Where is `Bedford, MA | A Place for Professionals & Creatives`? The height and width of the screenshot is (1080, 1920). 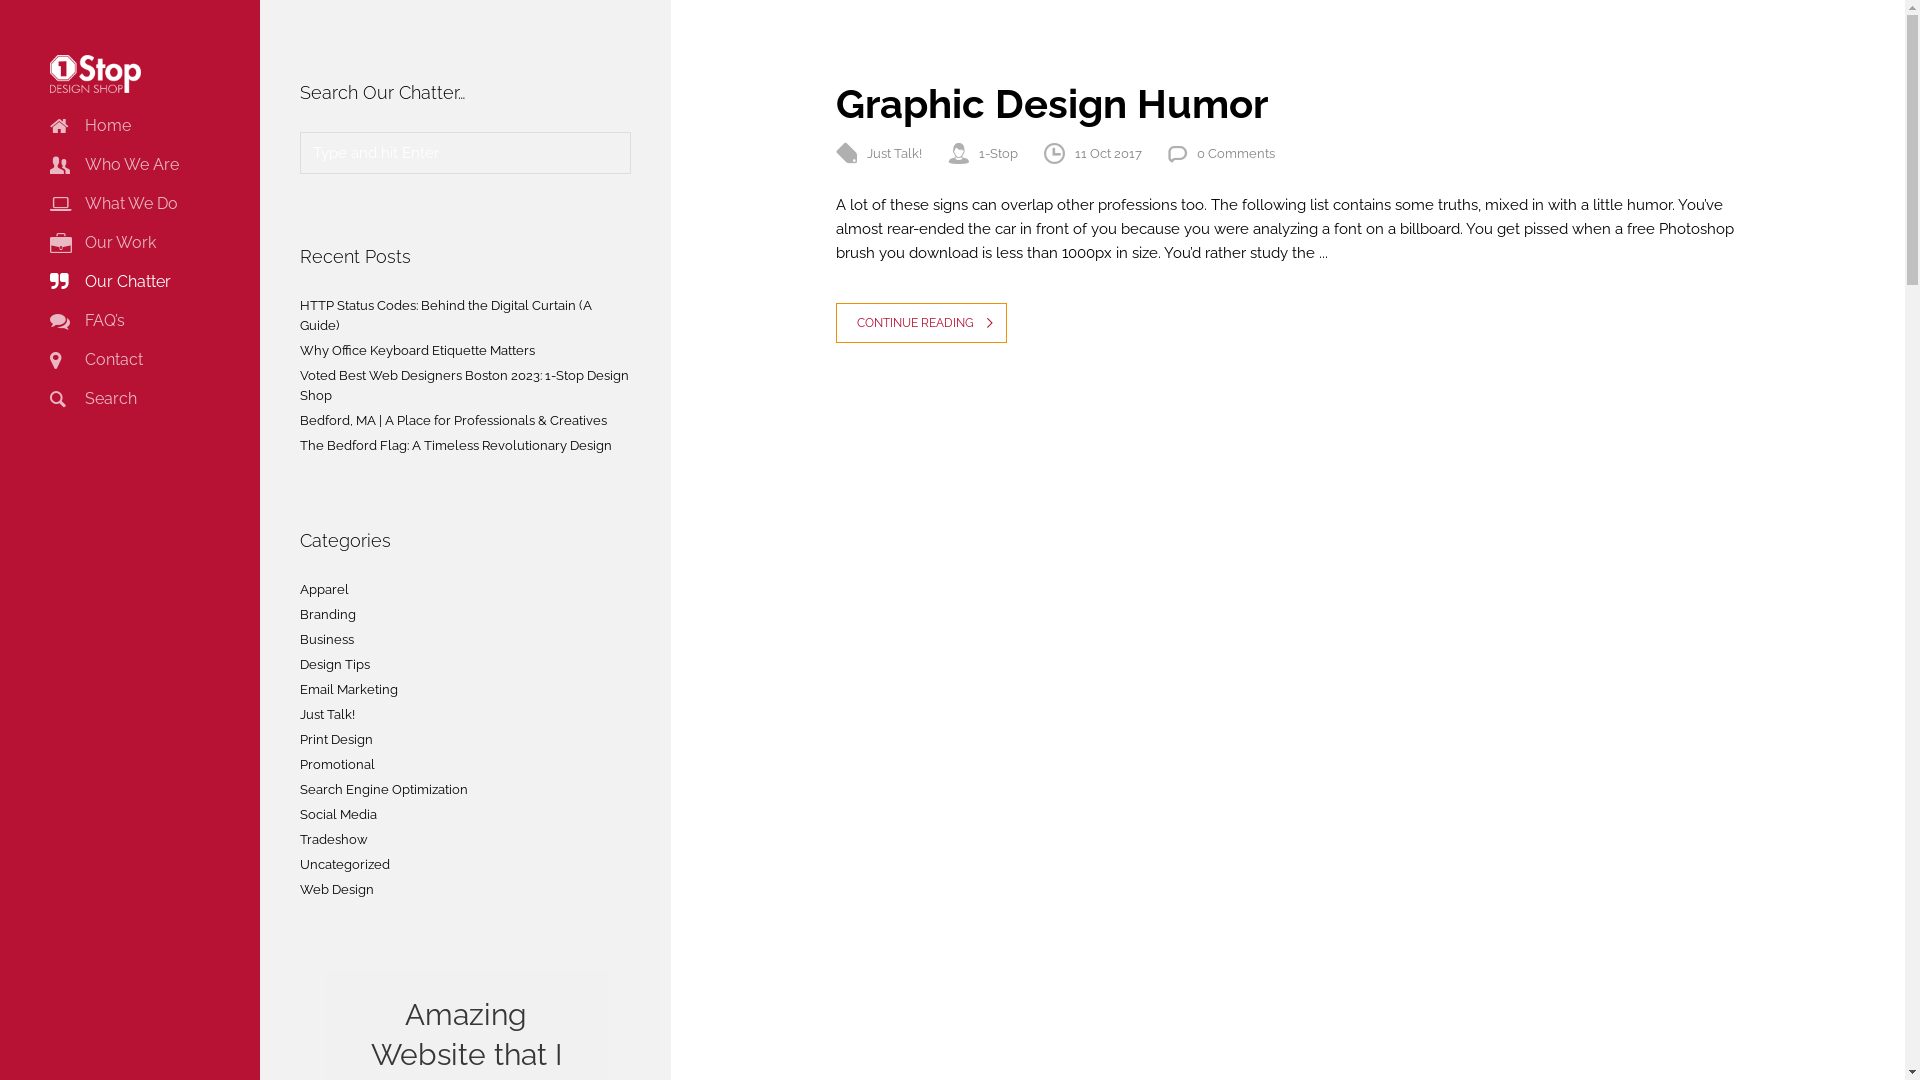
Bedford, MA | A Place for Professionals & Creatives is located at coordinates (454, 421).